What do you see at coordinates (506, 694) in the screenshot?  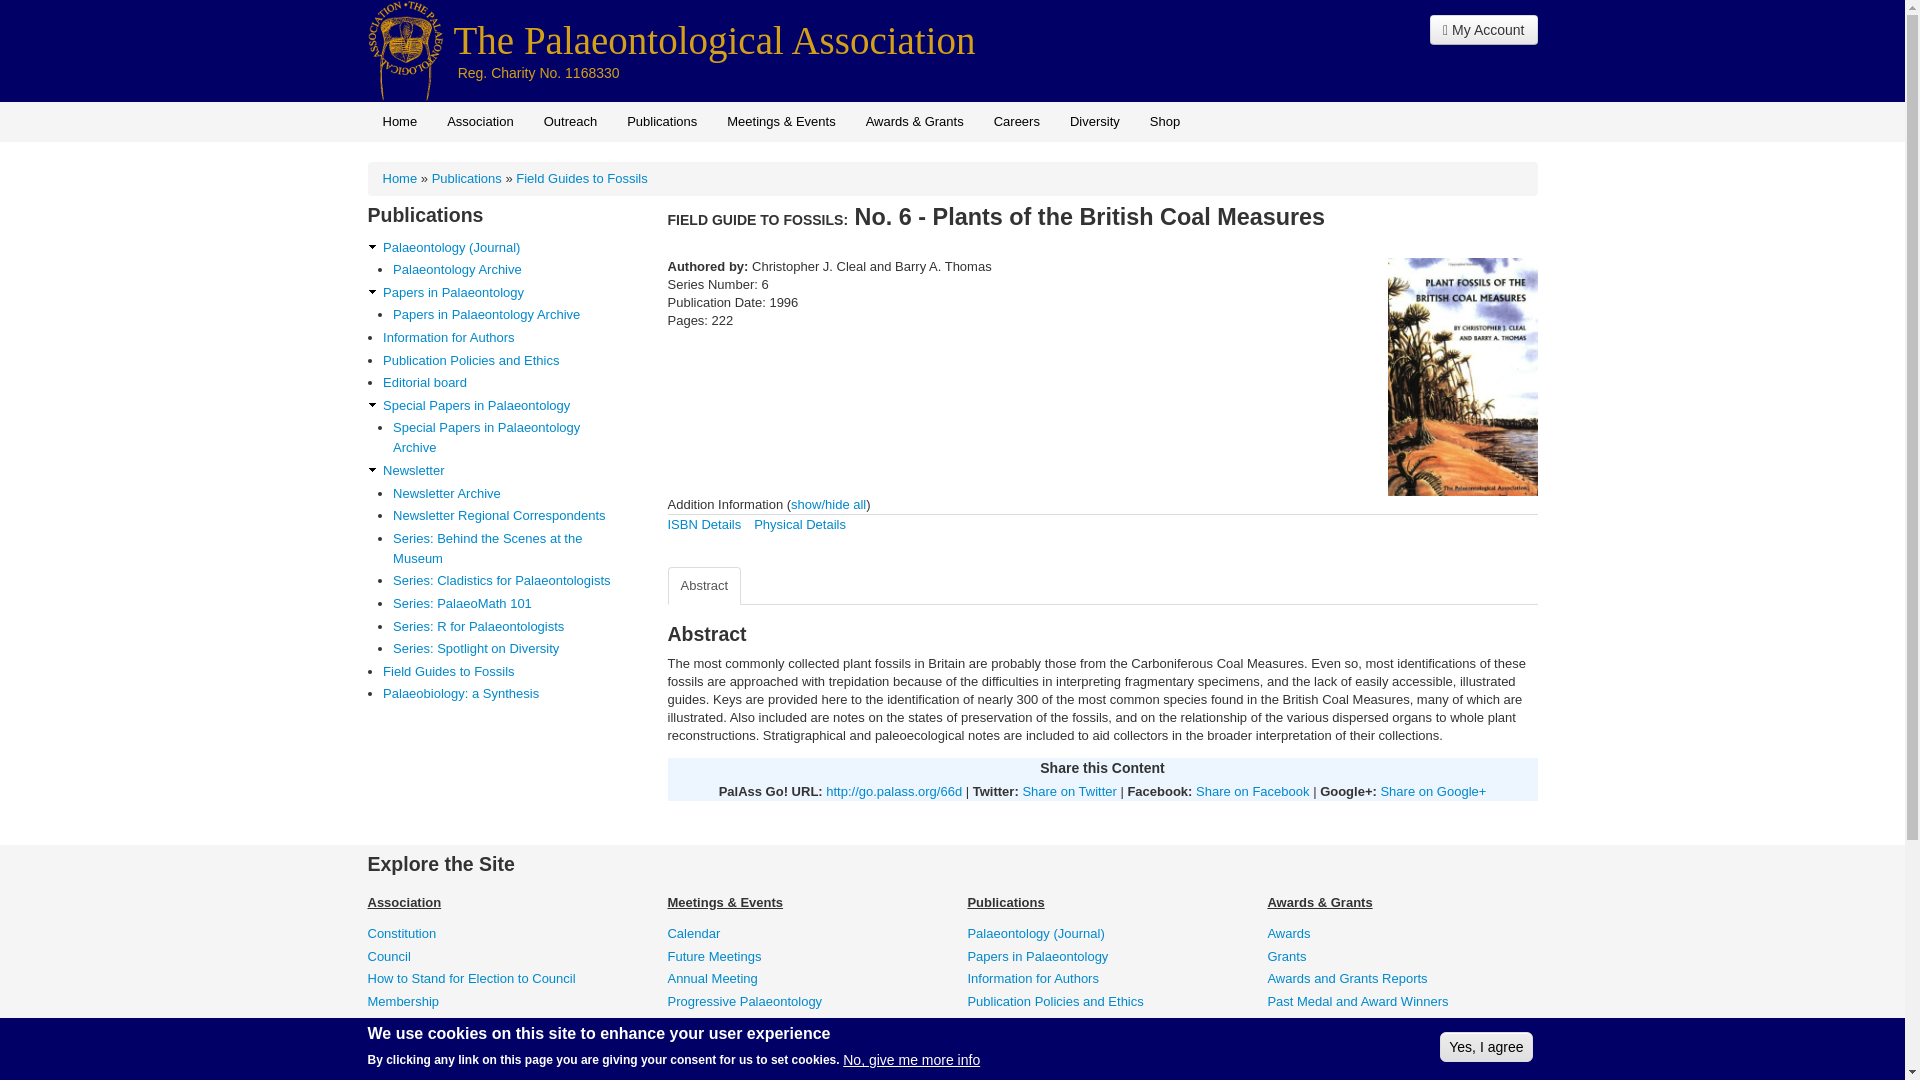 I see `Palaeobiology: a Synthesis` at bounding box center [506, 694].